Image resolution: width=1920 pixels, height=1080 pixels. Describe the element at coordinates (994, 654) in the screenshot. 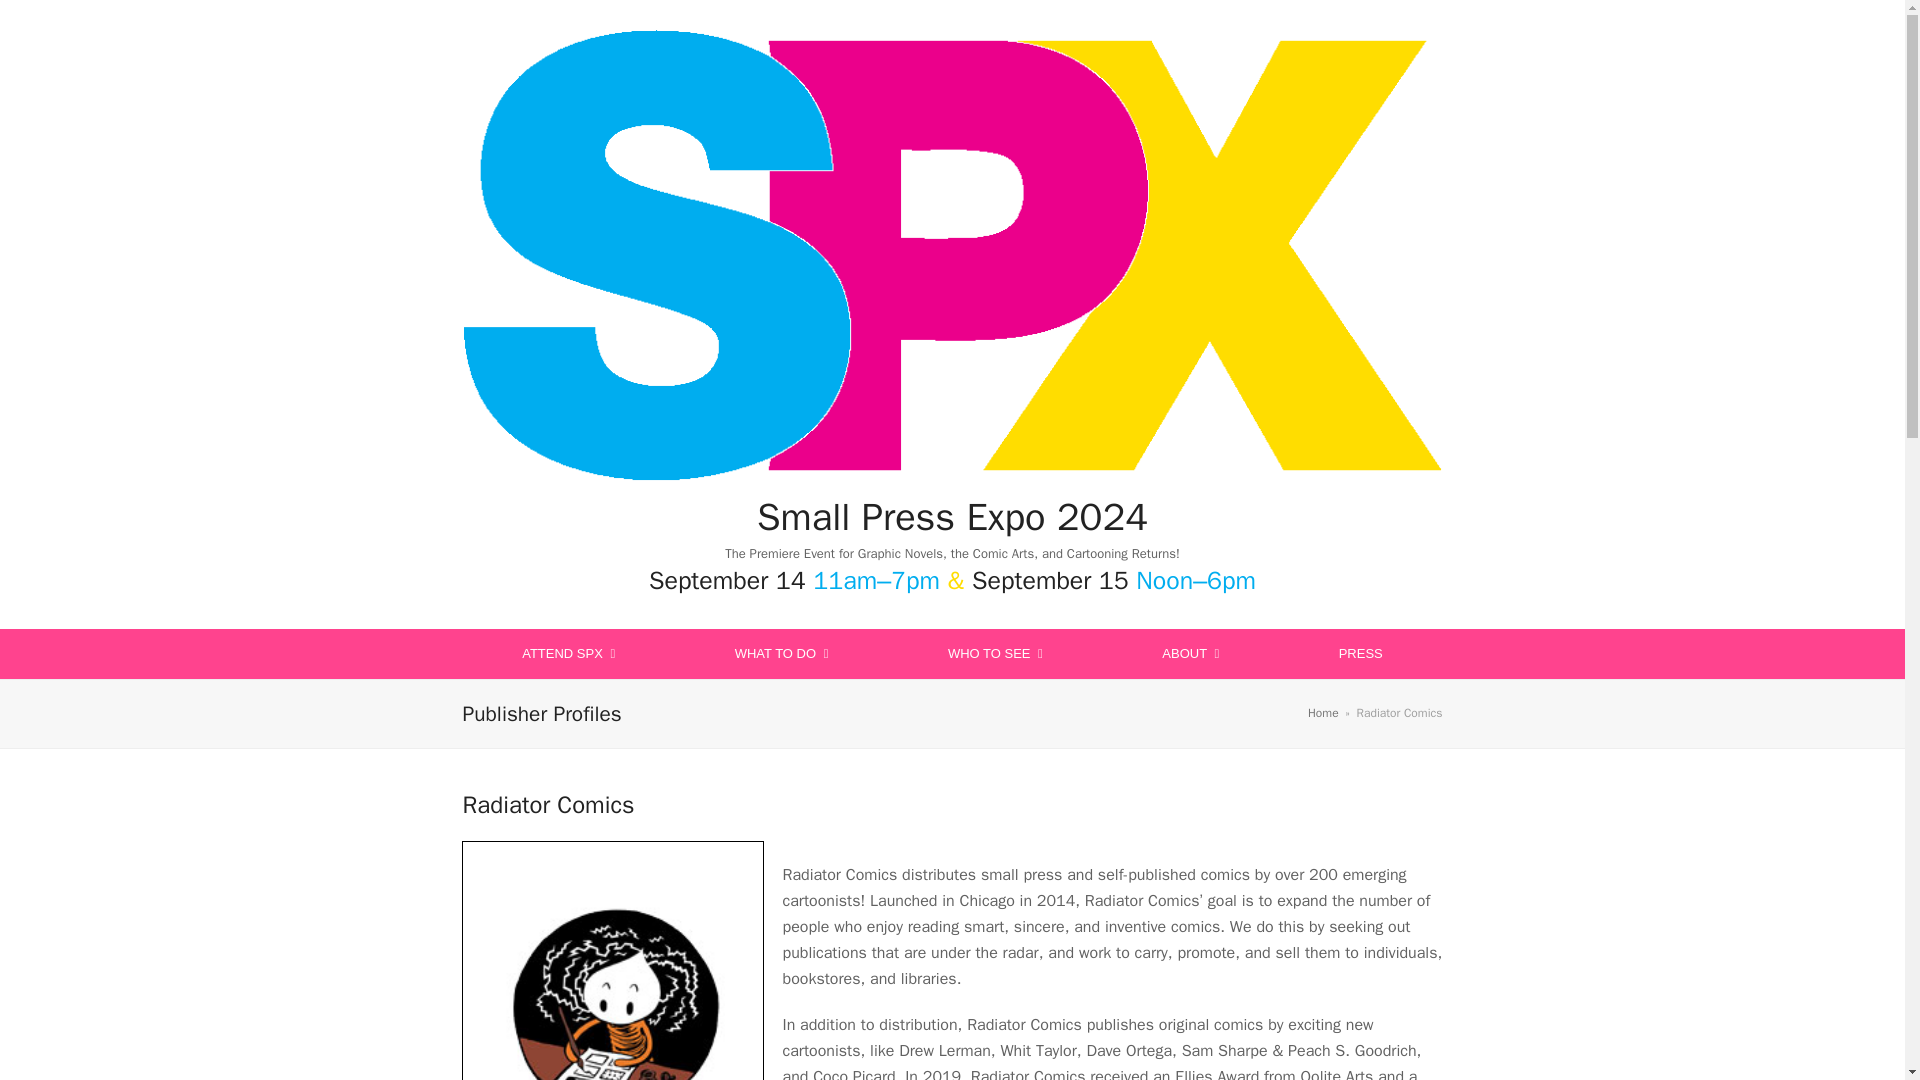

I see `WHO TO SEE` at that location.